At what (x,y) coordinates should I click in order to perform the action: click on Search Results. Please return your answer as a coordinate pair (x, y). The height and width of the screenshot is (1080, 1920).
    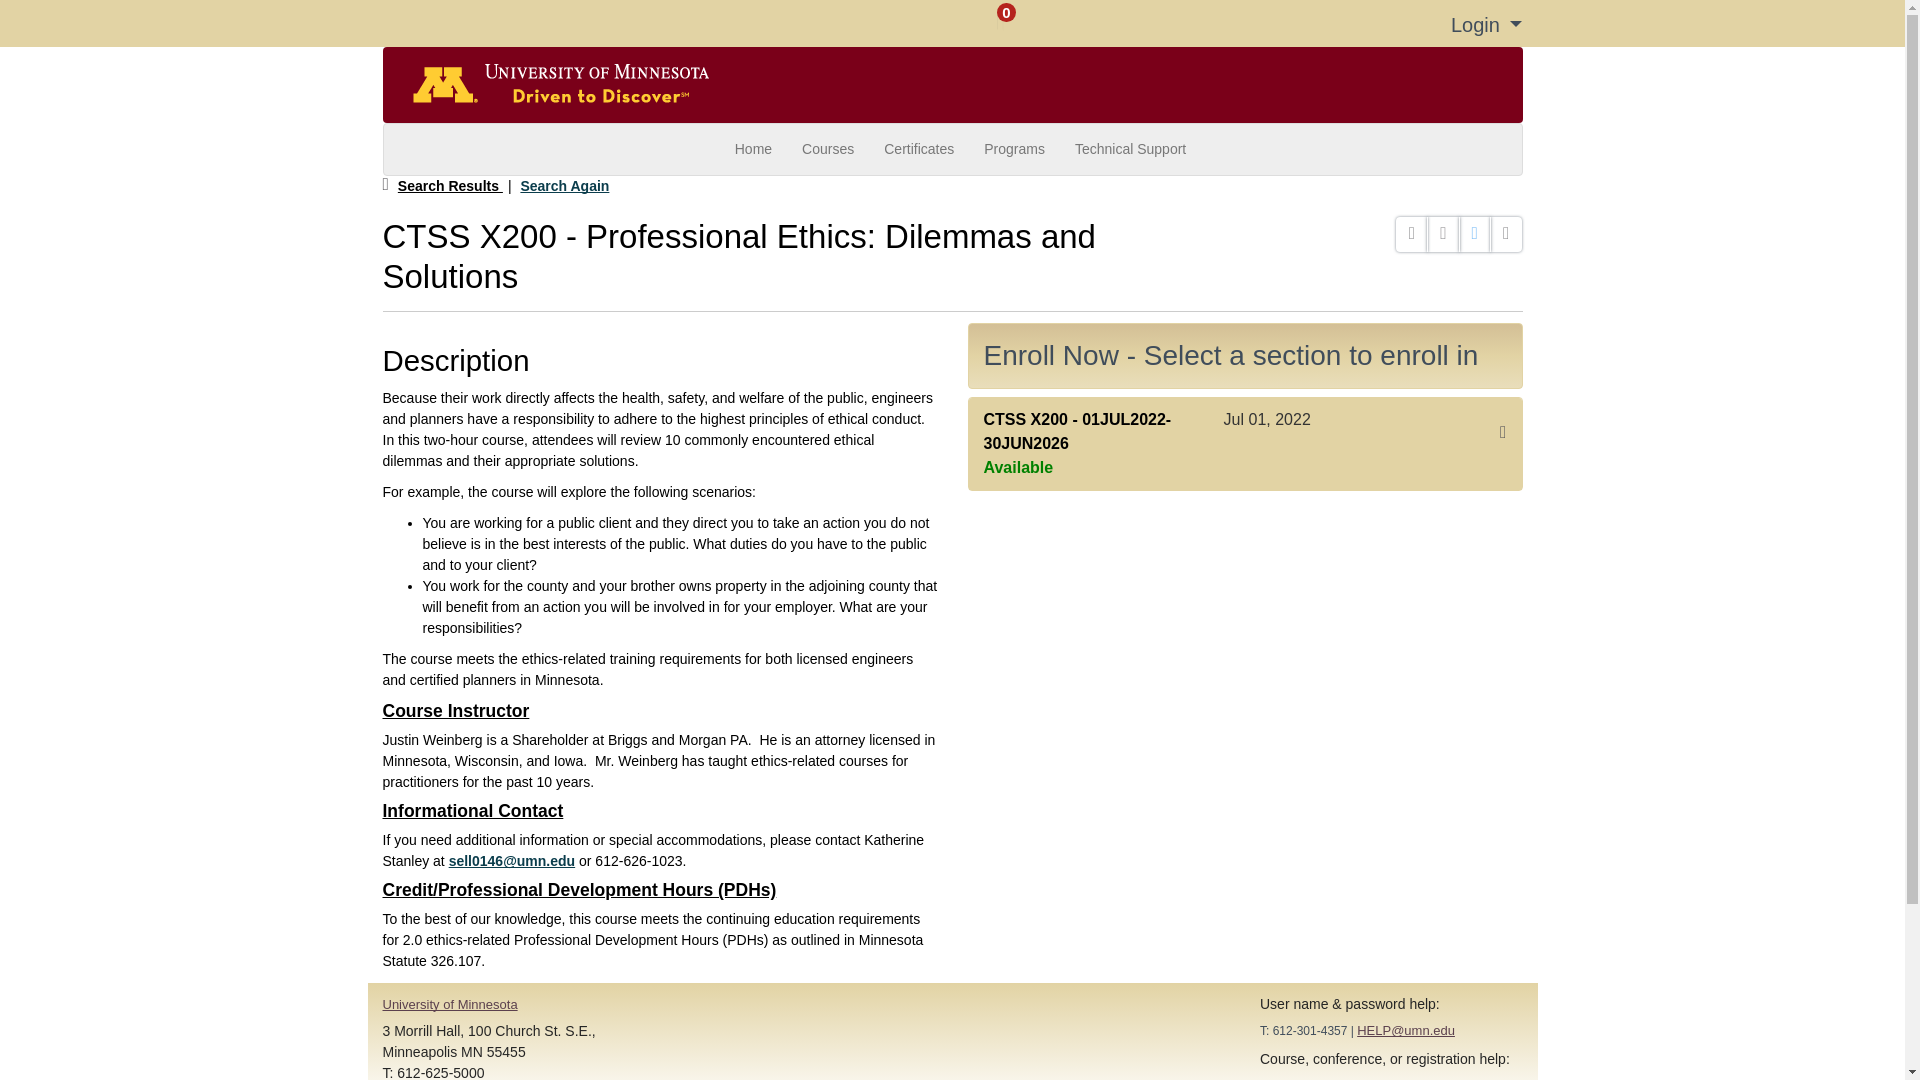
    Looking at the image, I should click on (450, 185).